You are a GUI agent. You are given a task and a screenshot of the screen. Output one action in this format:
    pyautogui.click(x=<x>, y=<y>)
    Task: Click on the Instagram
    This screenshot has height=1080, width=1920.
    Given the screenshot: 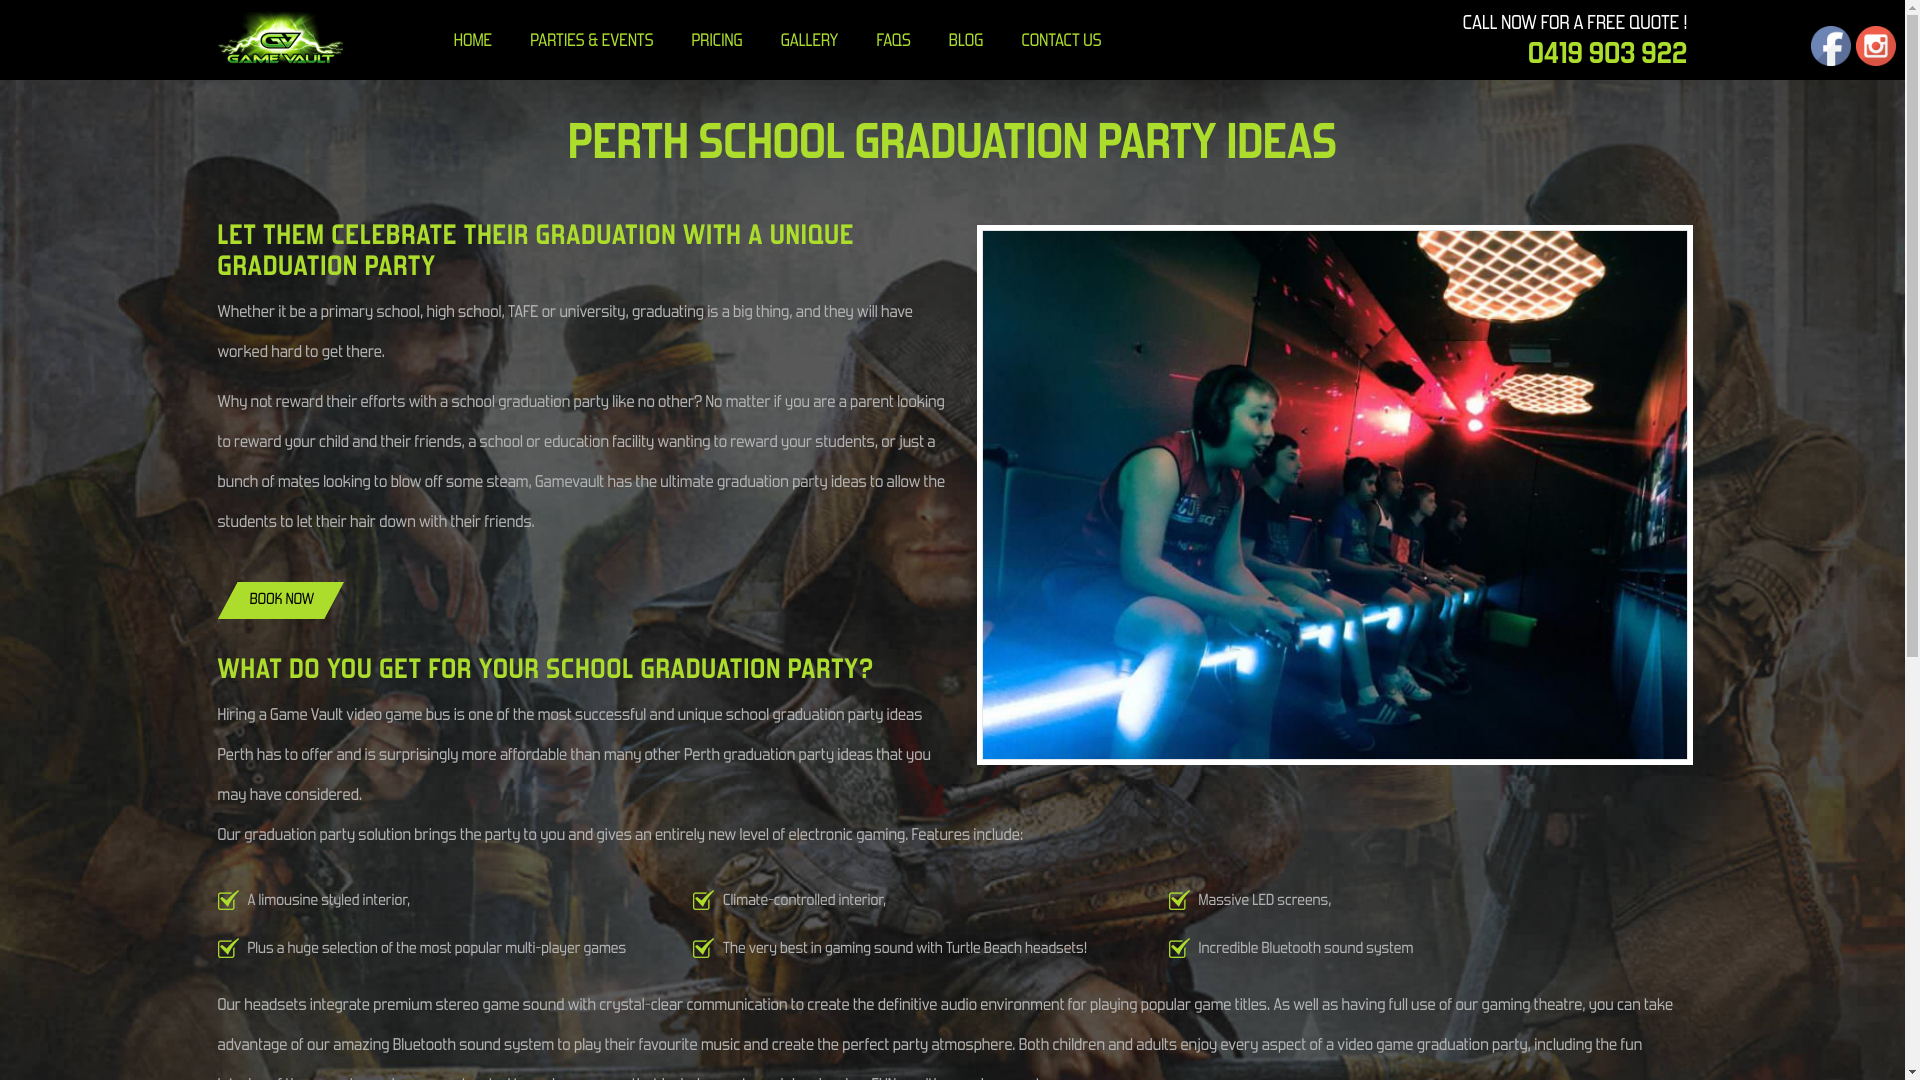 What is the action you would take?
    pyautogui.click(x=1876, y=46)
    